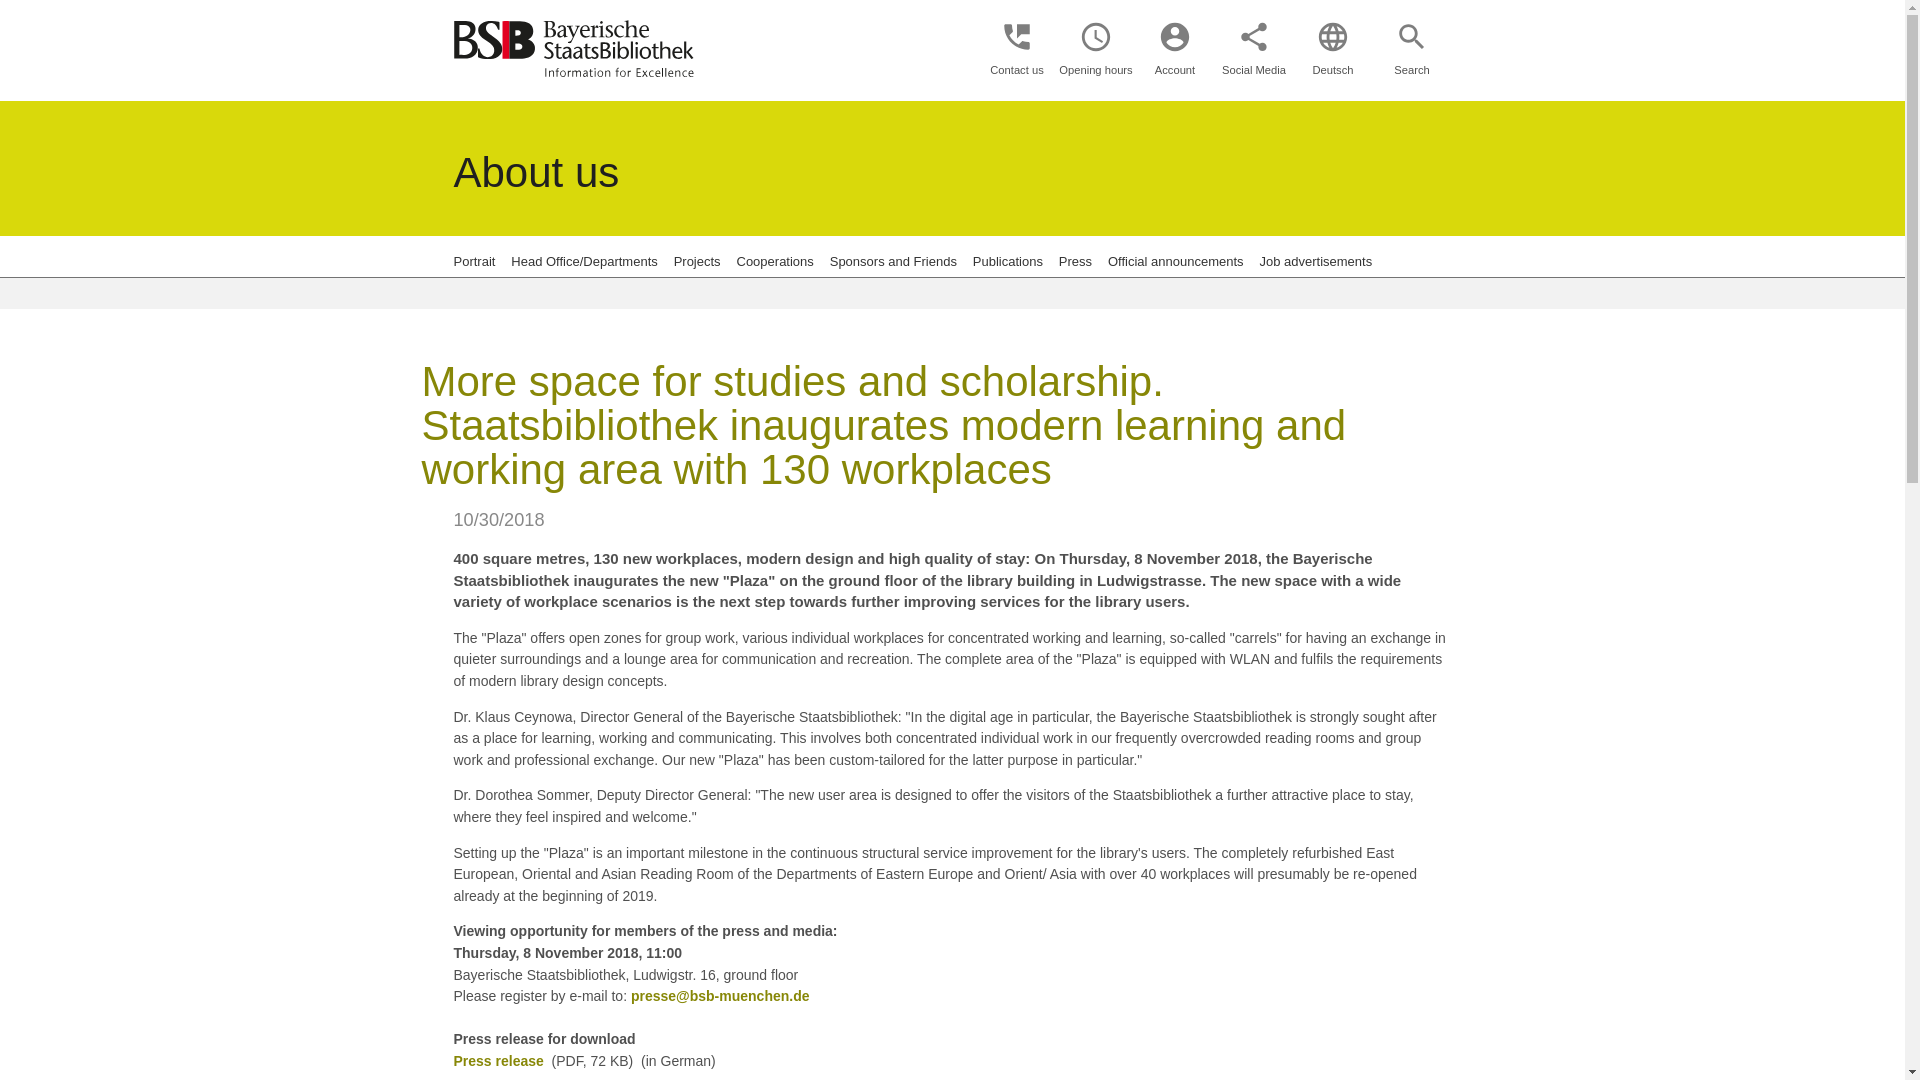 The height and width of the screenshot is (1080, 1920). What do you see at coordinates (1008, 260) in the screenshot?
I see `Publications` at bounding box center [1008, 260].